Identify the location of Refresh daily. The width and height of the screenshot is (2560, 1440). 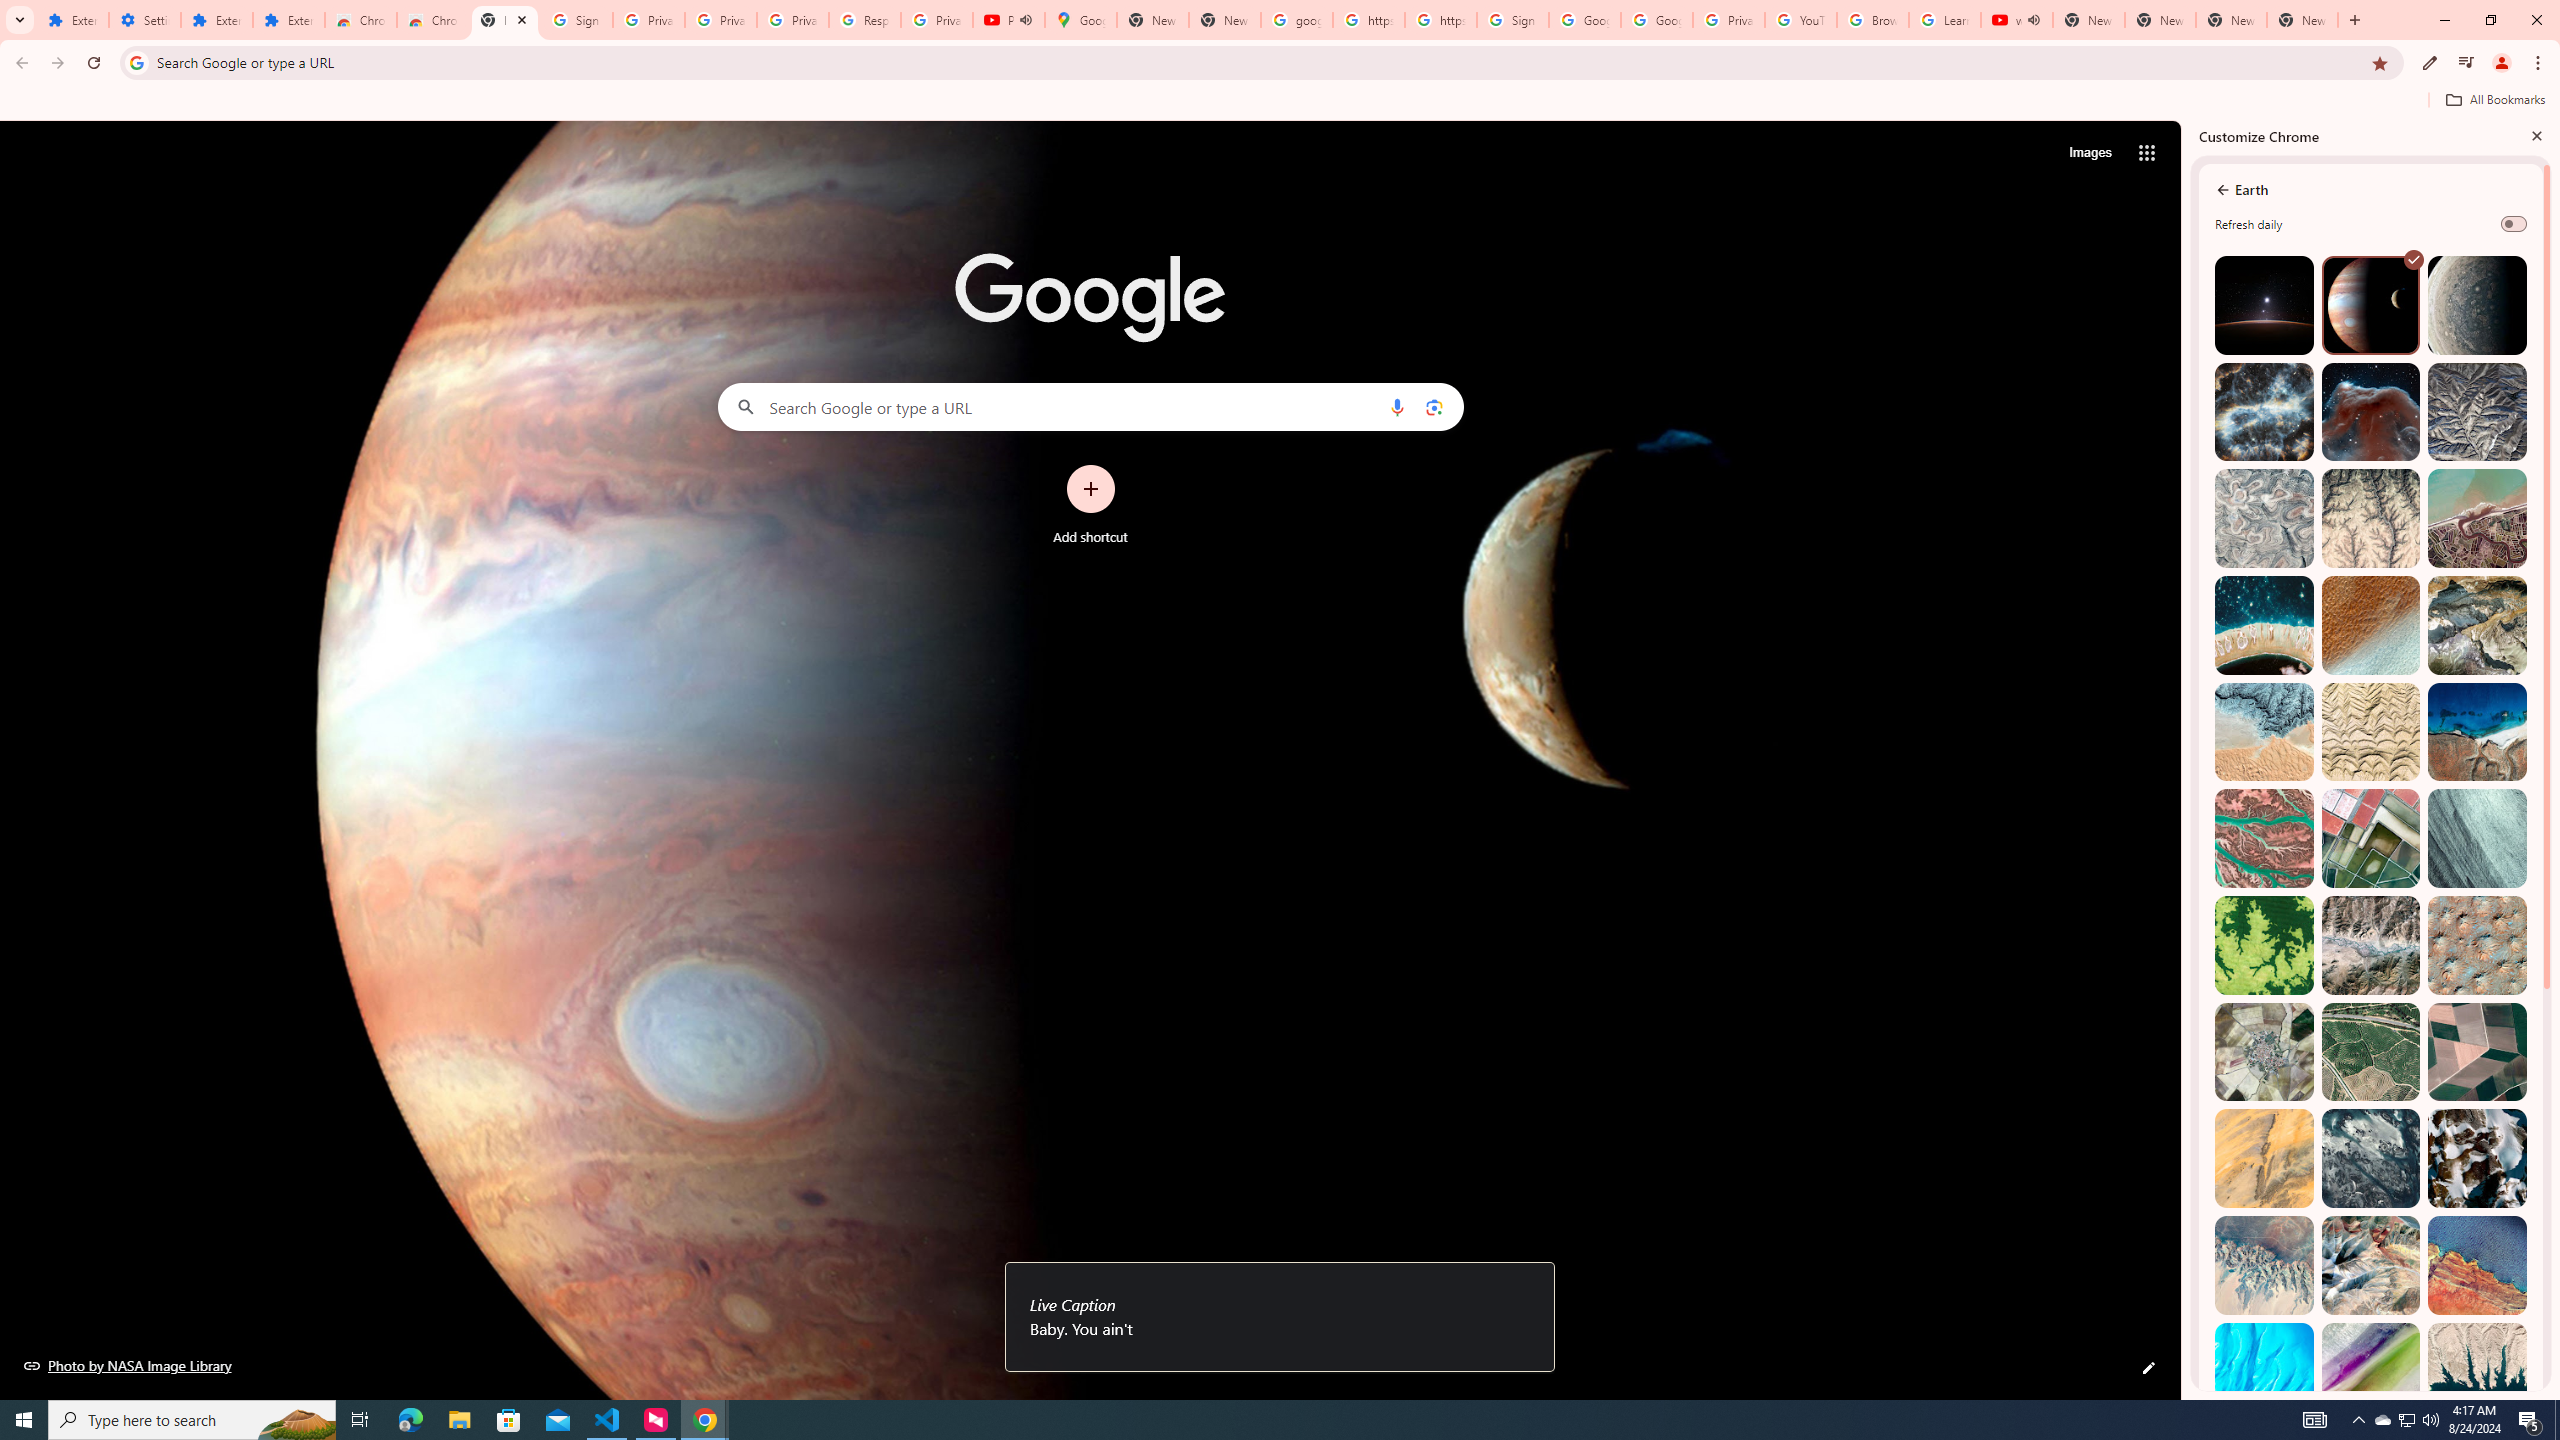
(2514, 224).